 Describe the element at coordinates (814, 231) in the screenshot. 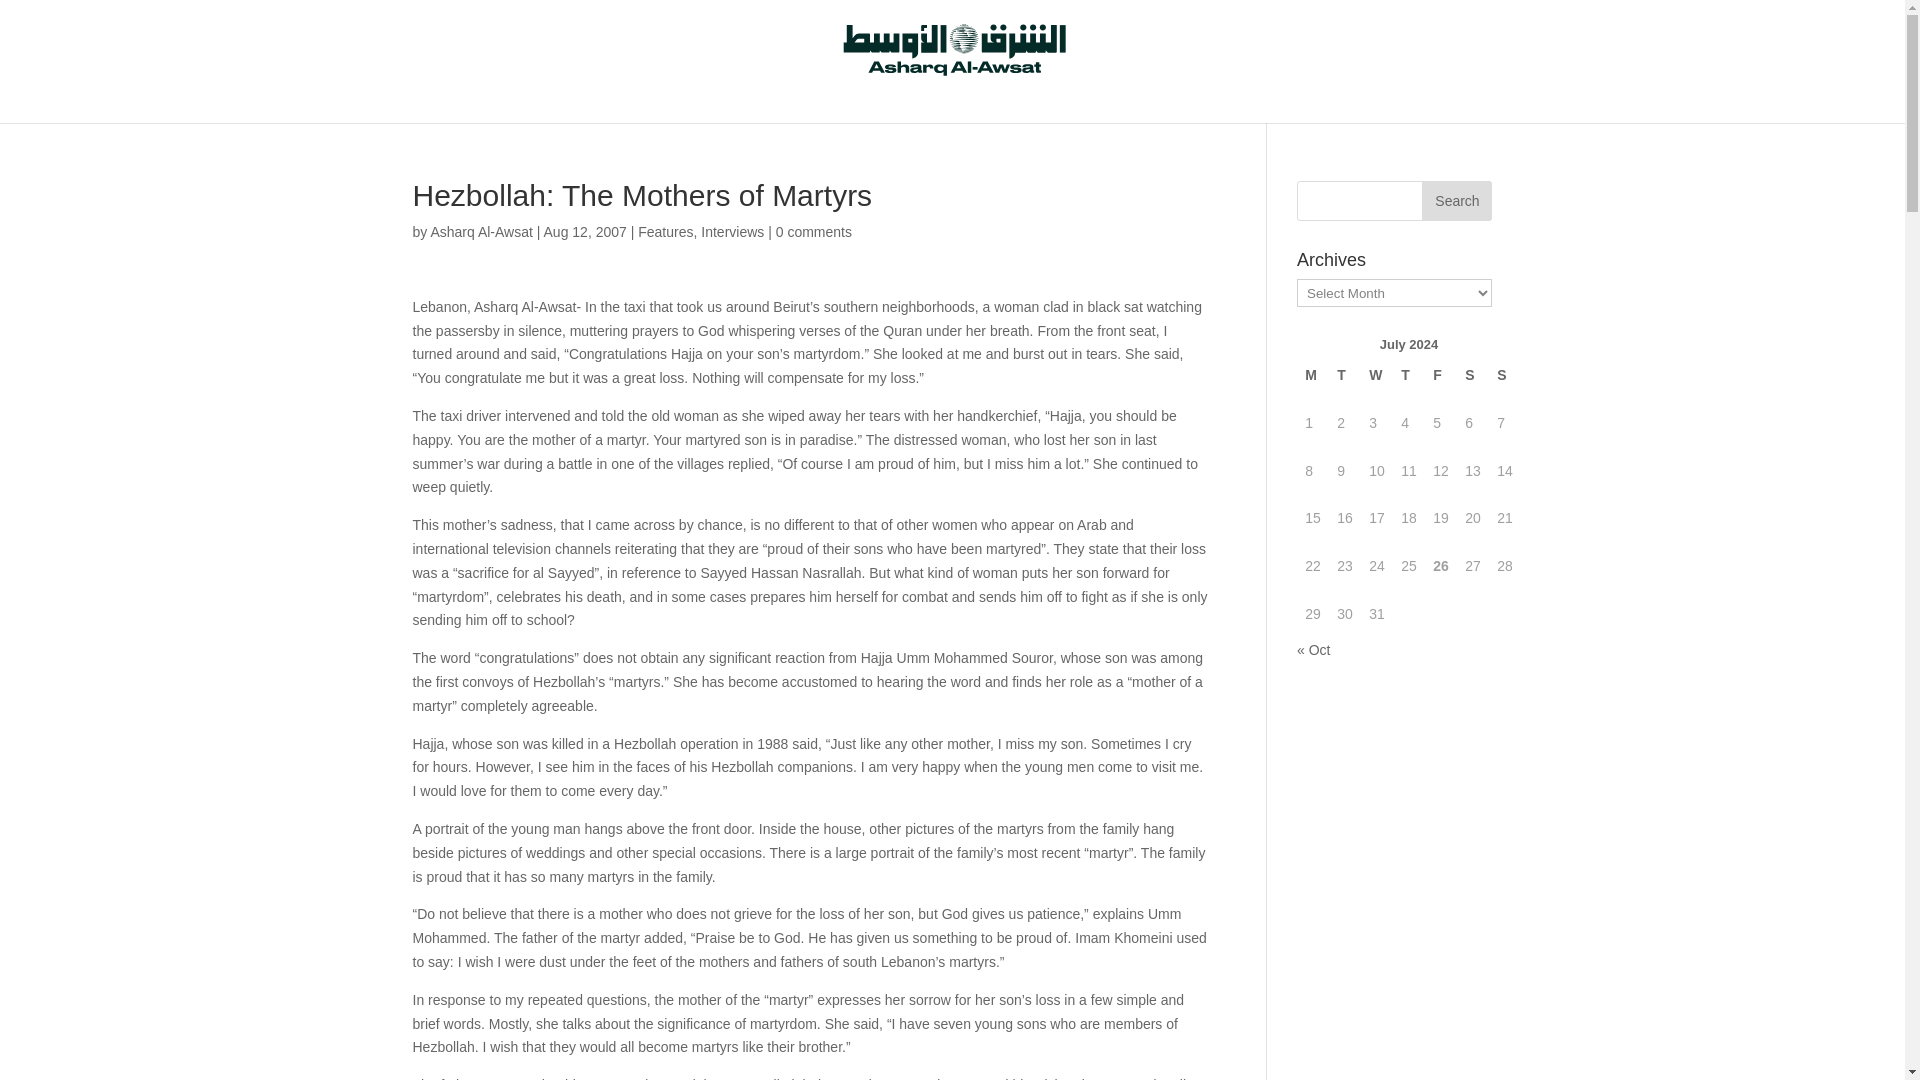

I see `0 comments` at that location.